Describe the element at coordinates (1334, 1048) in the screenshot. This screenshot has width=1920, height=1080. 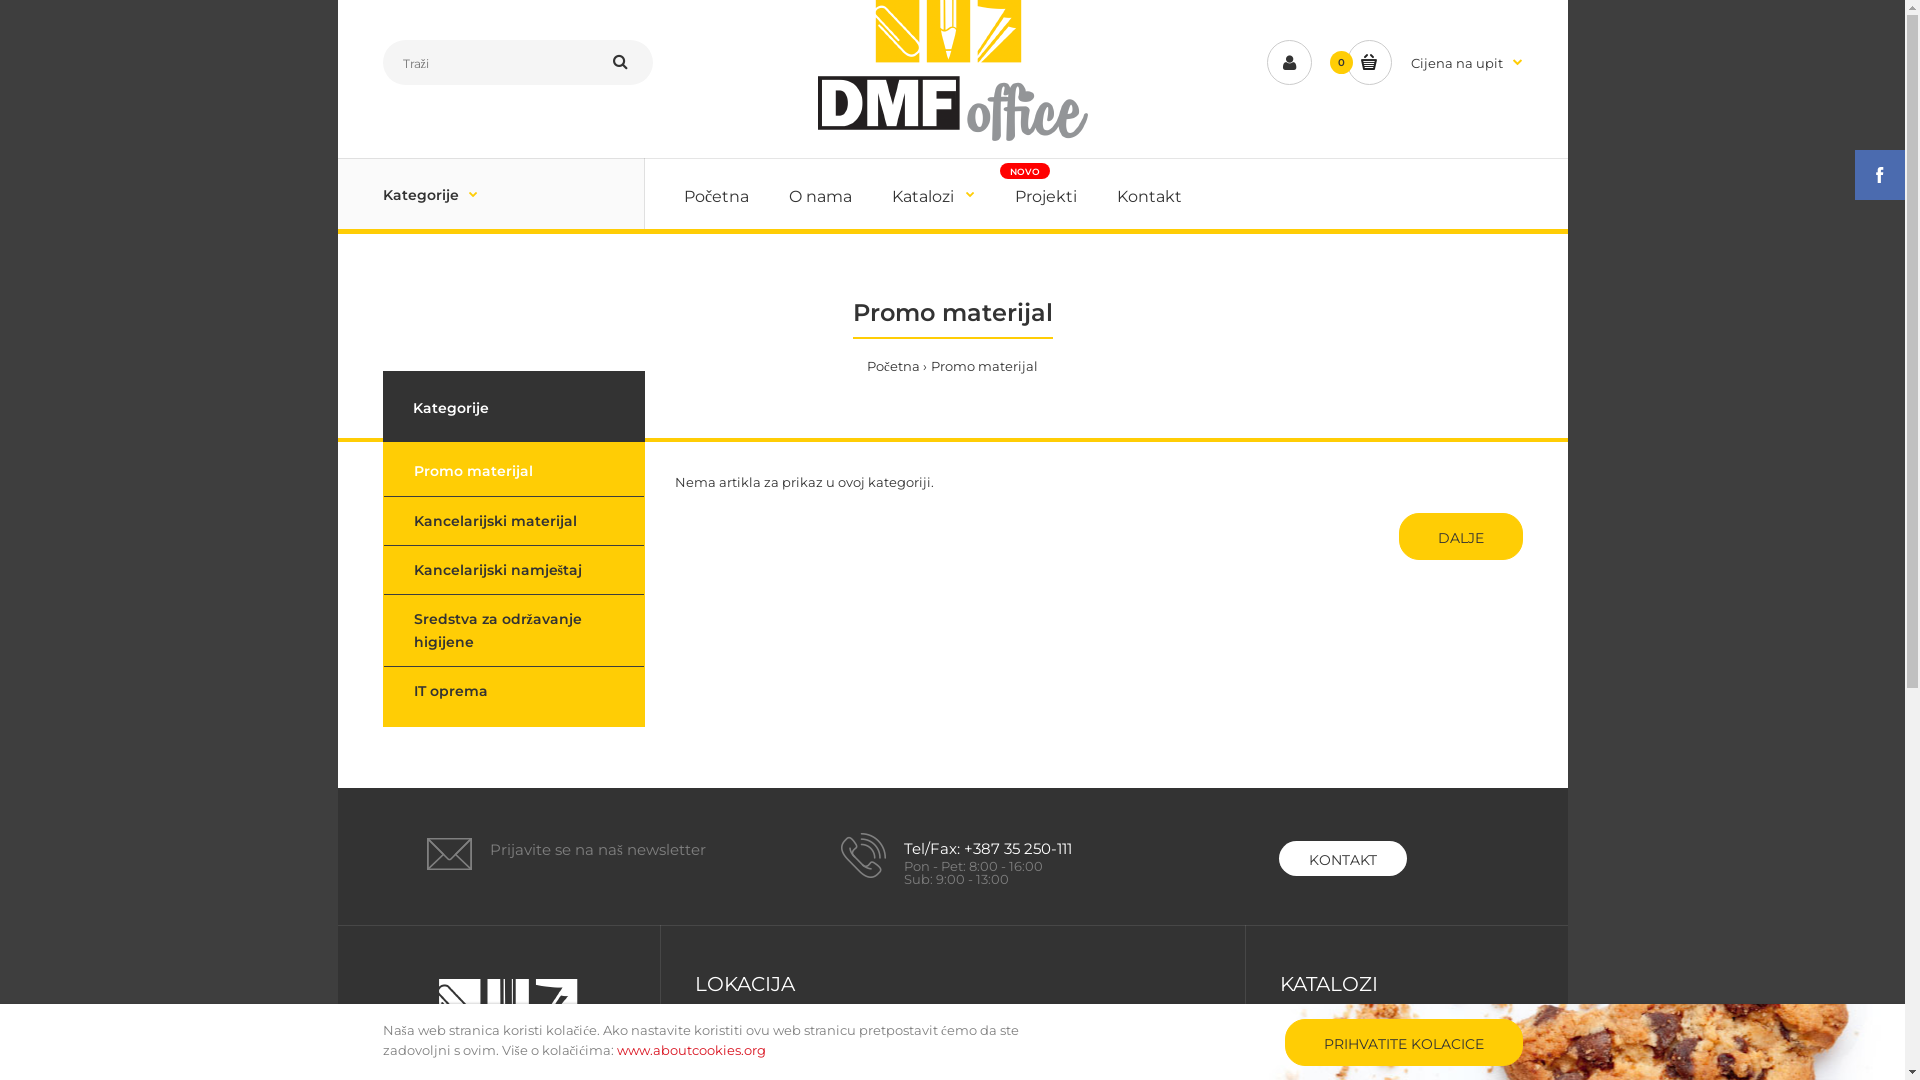
I see `Promo materijal` at that location.